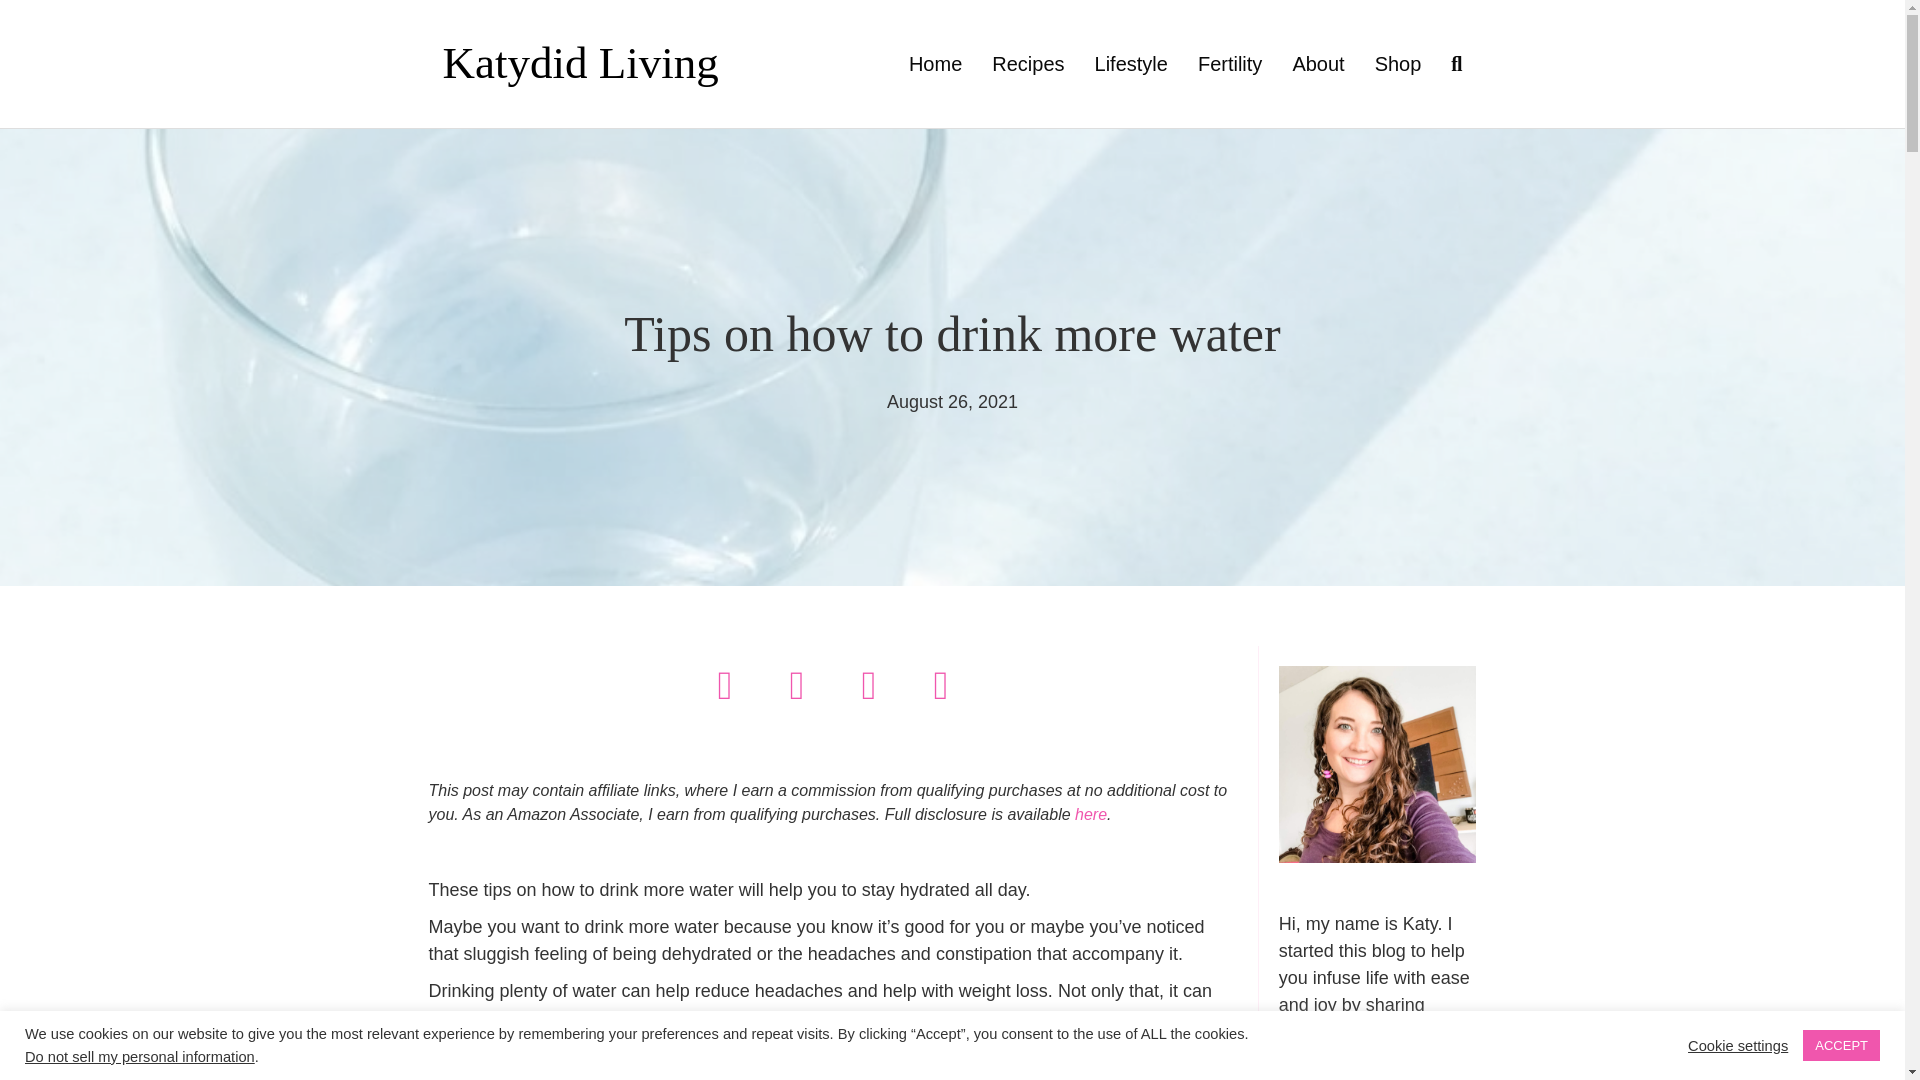 This screenshot has height=1080, width=1920. I want to click on Home, so click(936, 63).